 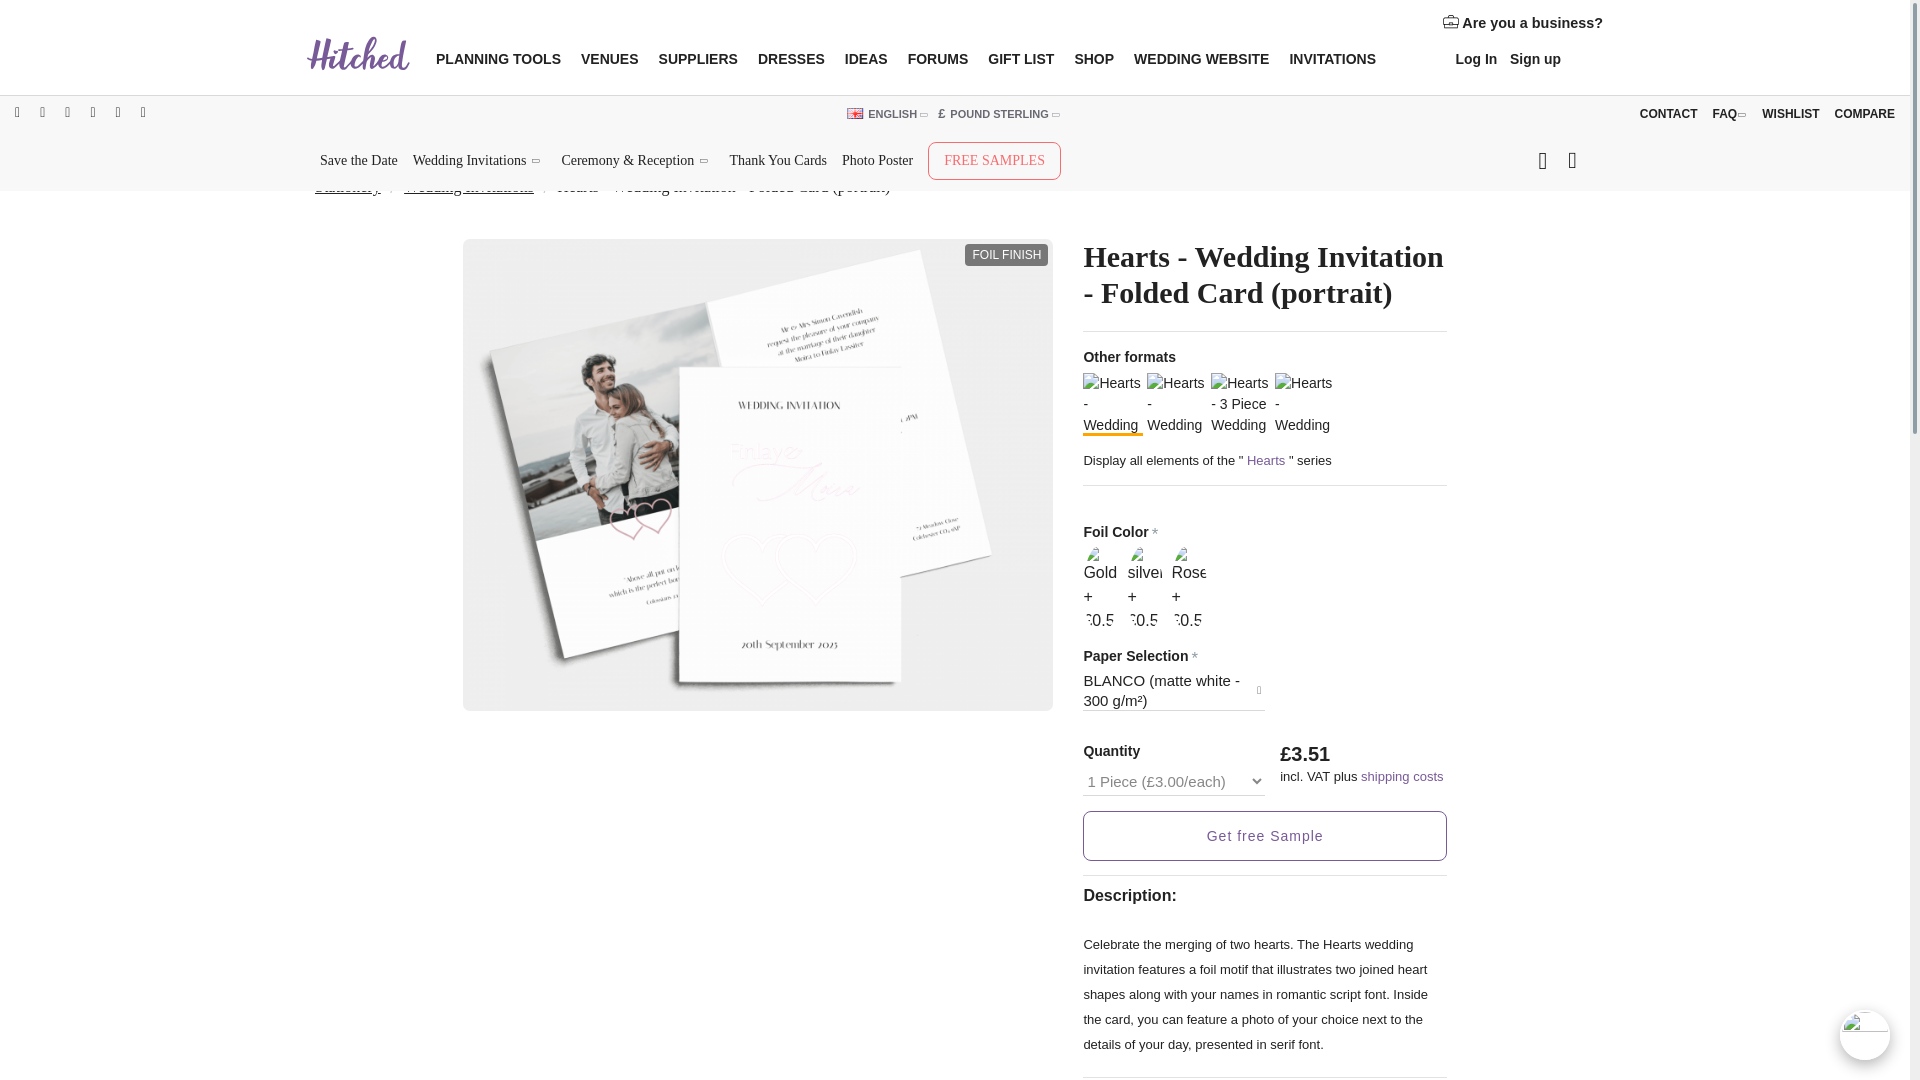 I want to click on VENUES, so click(x=609, y=60).